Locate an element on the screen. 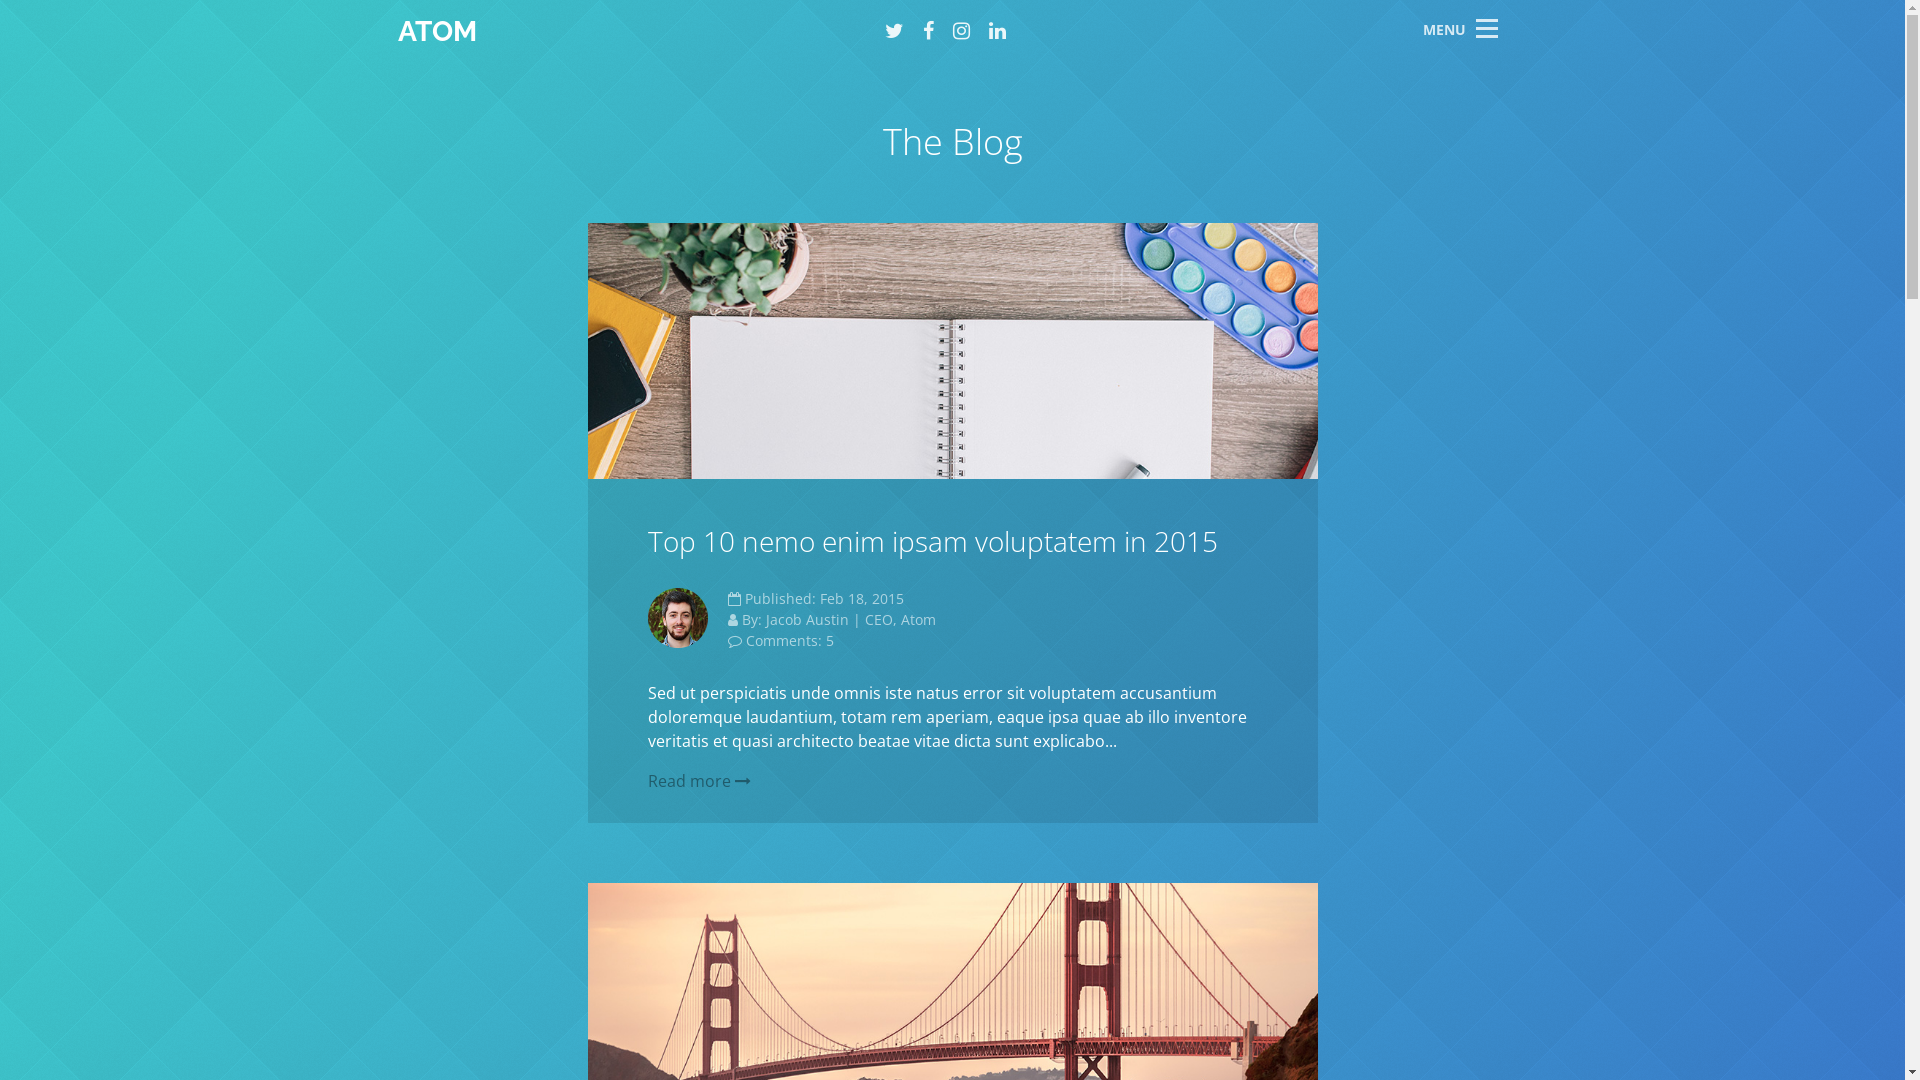 Image resolution: width=1920 pixels, height=1080 pixels. FAQS is located at coordinates (1785, 218).